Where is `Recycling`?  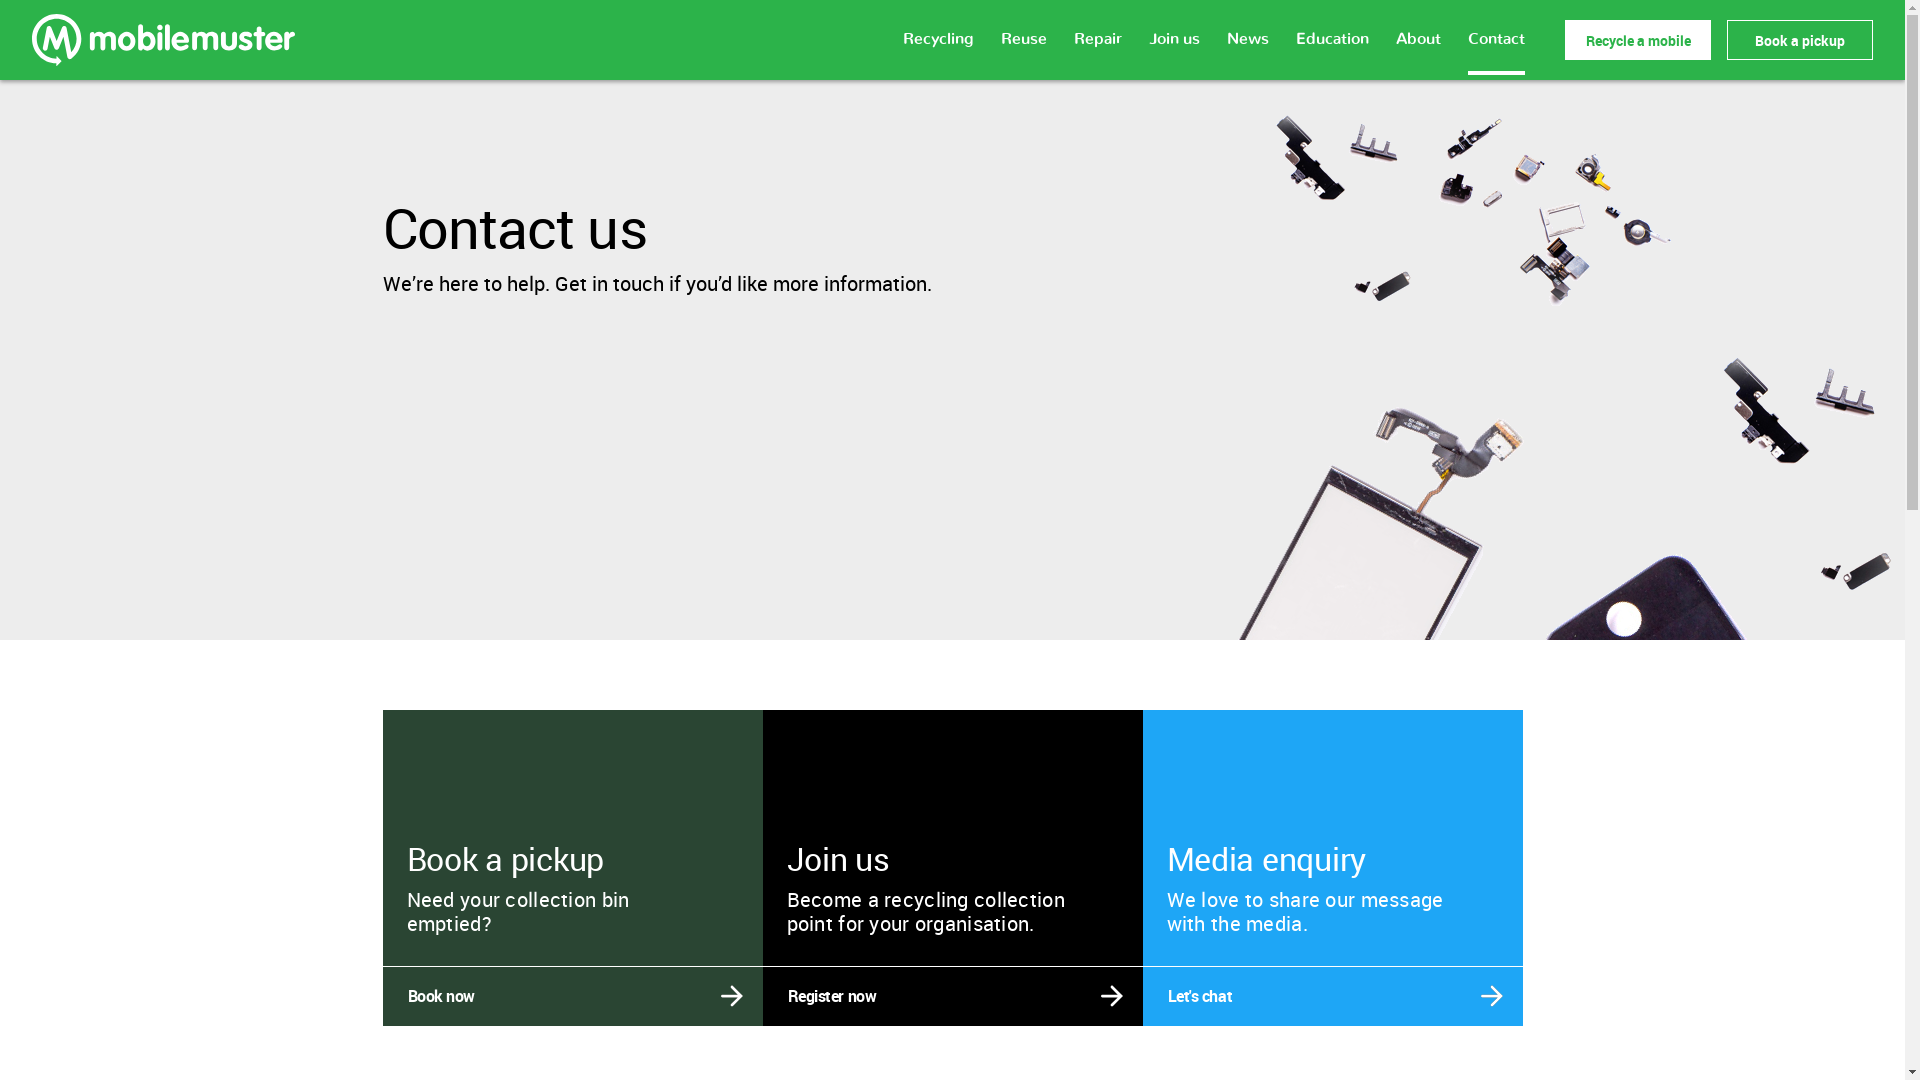 Recycling is located at coordinates (938, 51).